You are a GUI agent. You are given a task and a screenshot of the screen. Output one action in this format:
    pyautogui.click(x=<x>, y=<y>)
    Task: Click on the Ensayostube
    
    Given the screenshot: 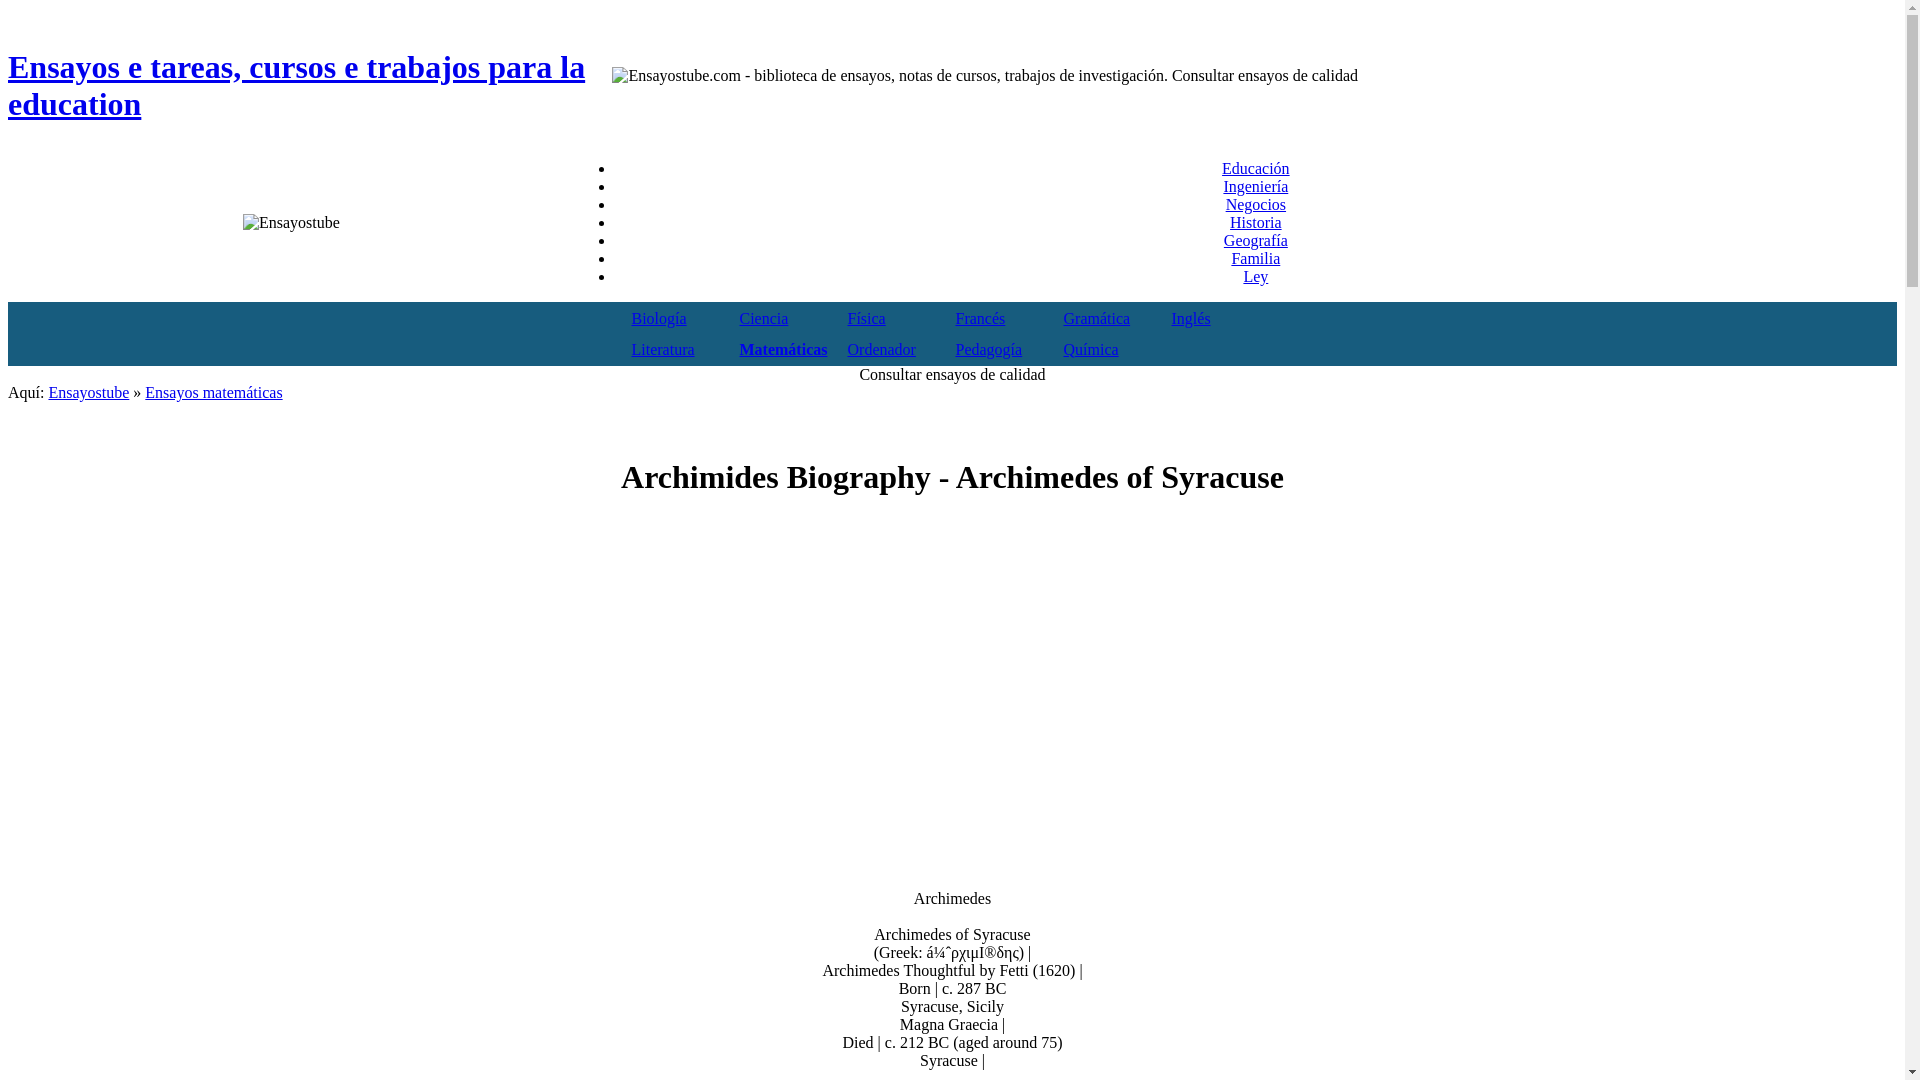 What is the action you would take?
    pyautogui.click(x=88, y=392)
    